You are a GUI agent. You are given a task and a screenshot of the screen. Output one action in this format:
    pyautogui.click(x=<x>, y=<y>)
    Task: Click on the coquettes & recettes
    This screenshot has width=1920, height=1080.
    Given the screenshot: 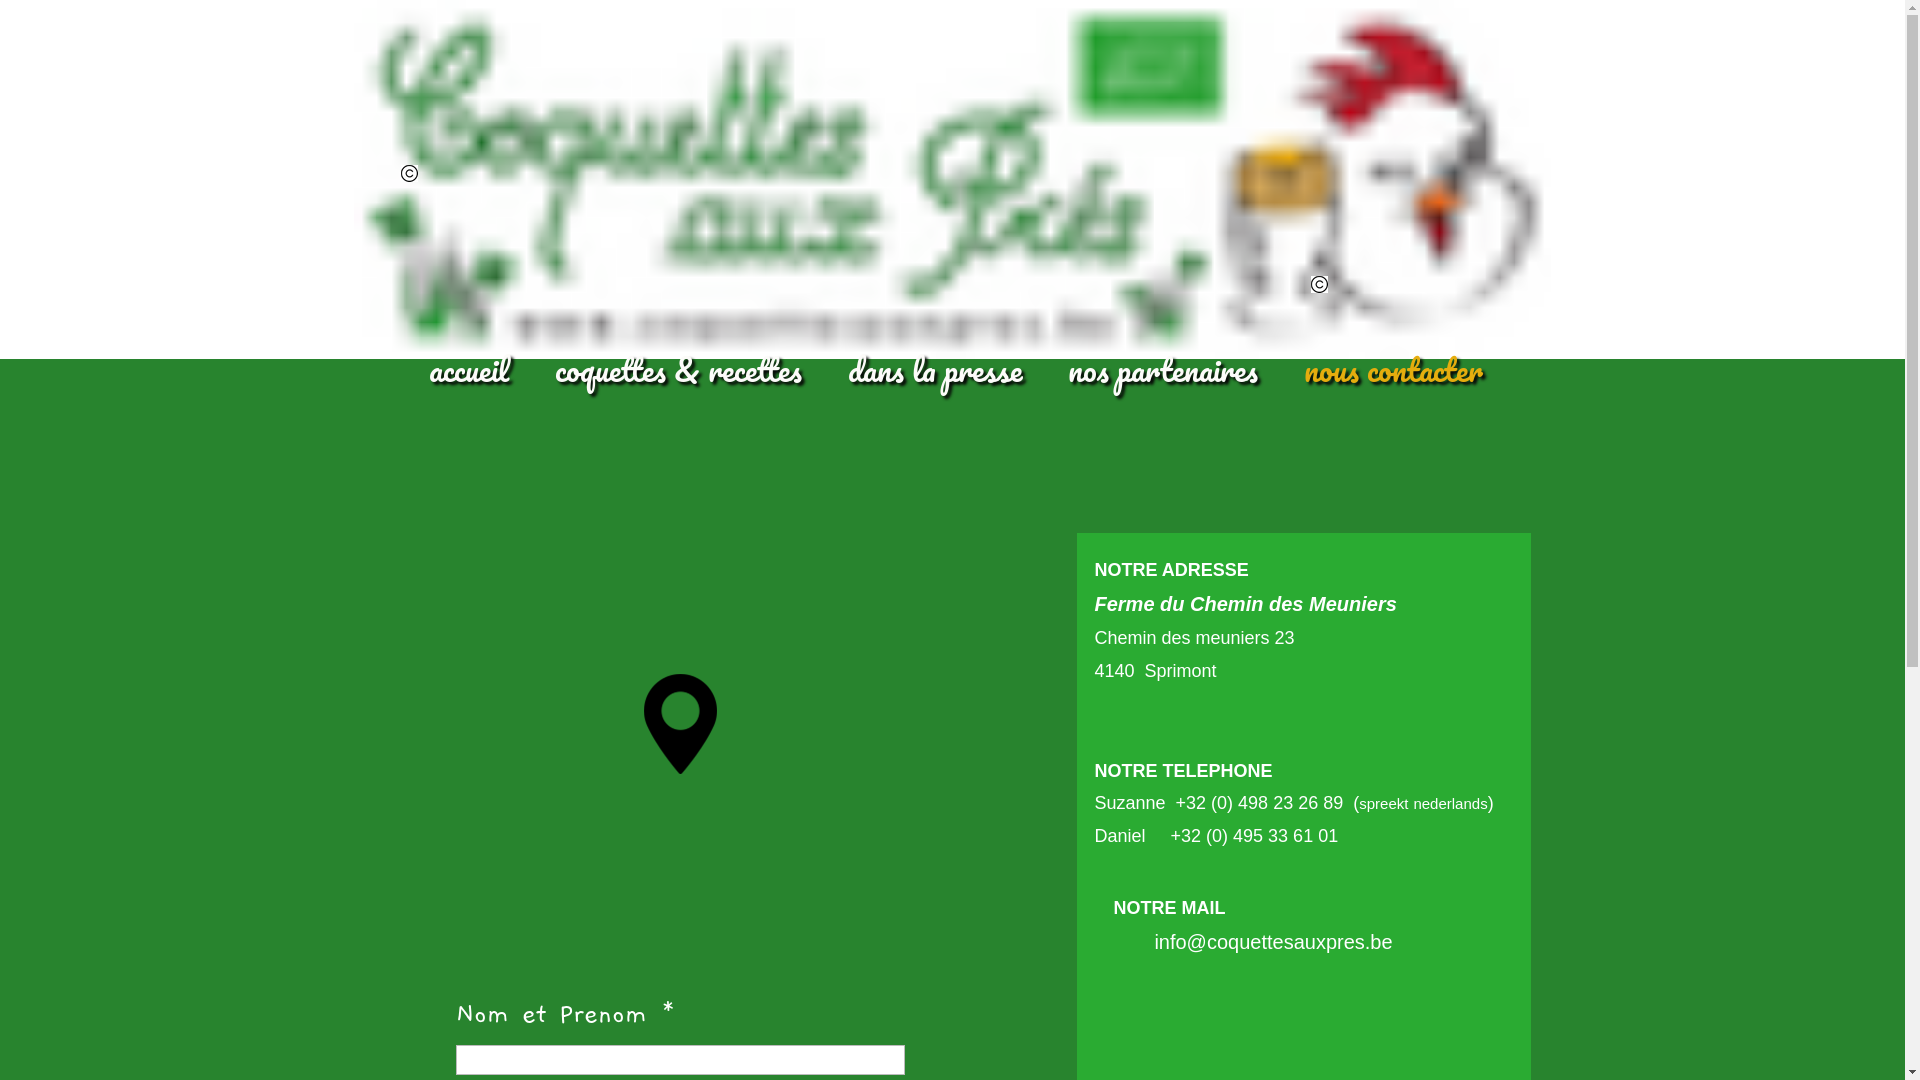 What is the action you would take?
    pyautogui.click(x=678, y=374)
    